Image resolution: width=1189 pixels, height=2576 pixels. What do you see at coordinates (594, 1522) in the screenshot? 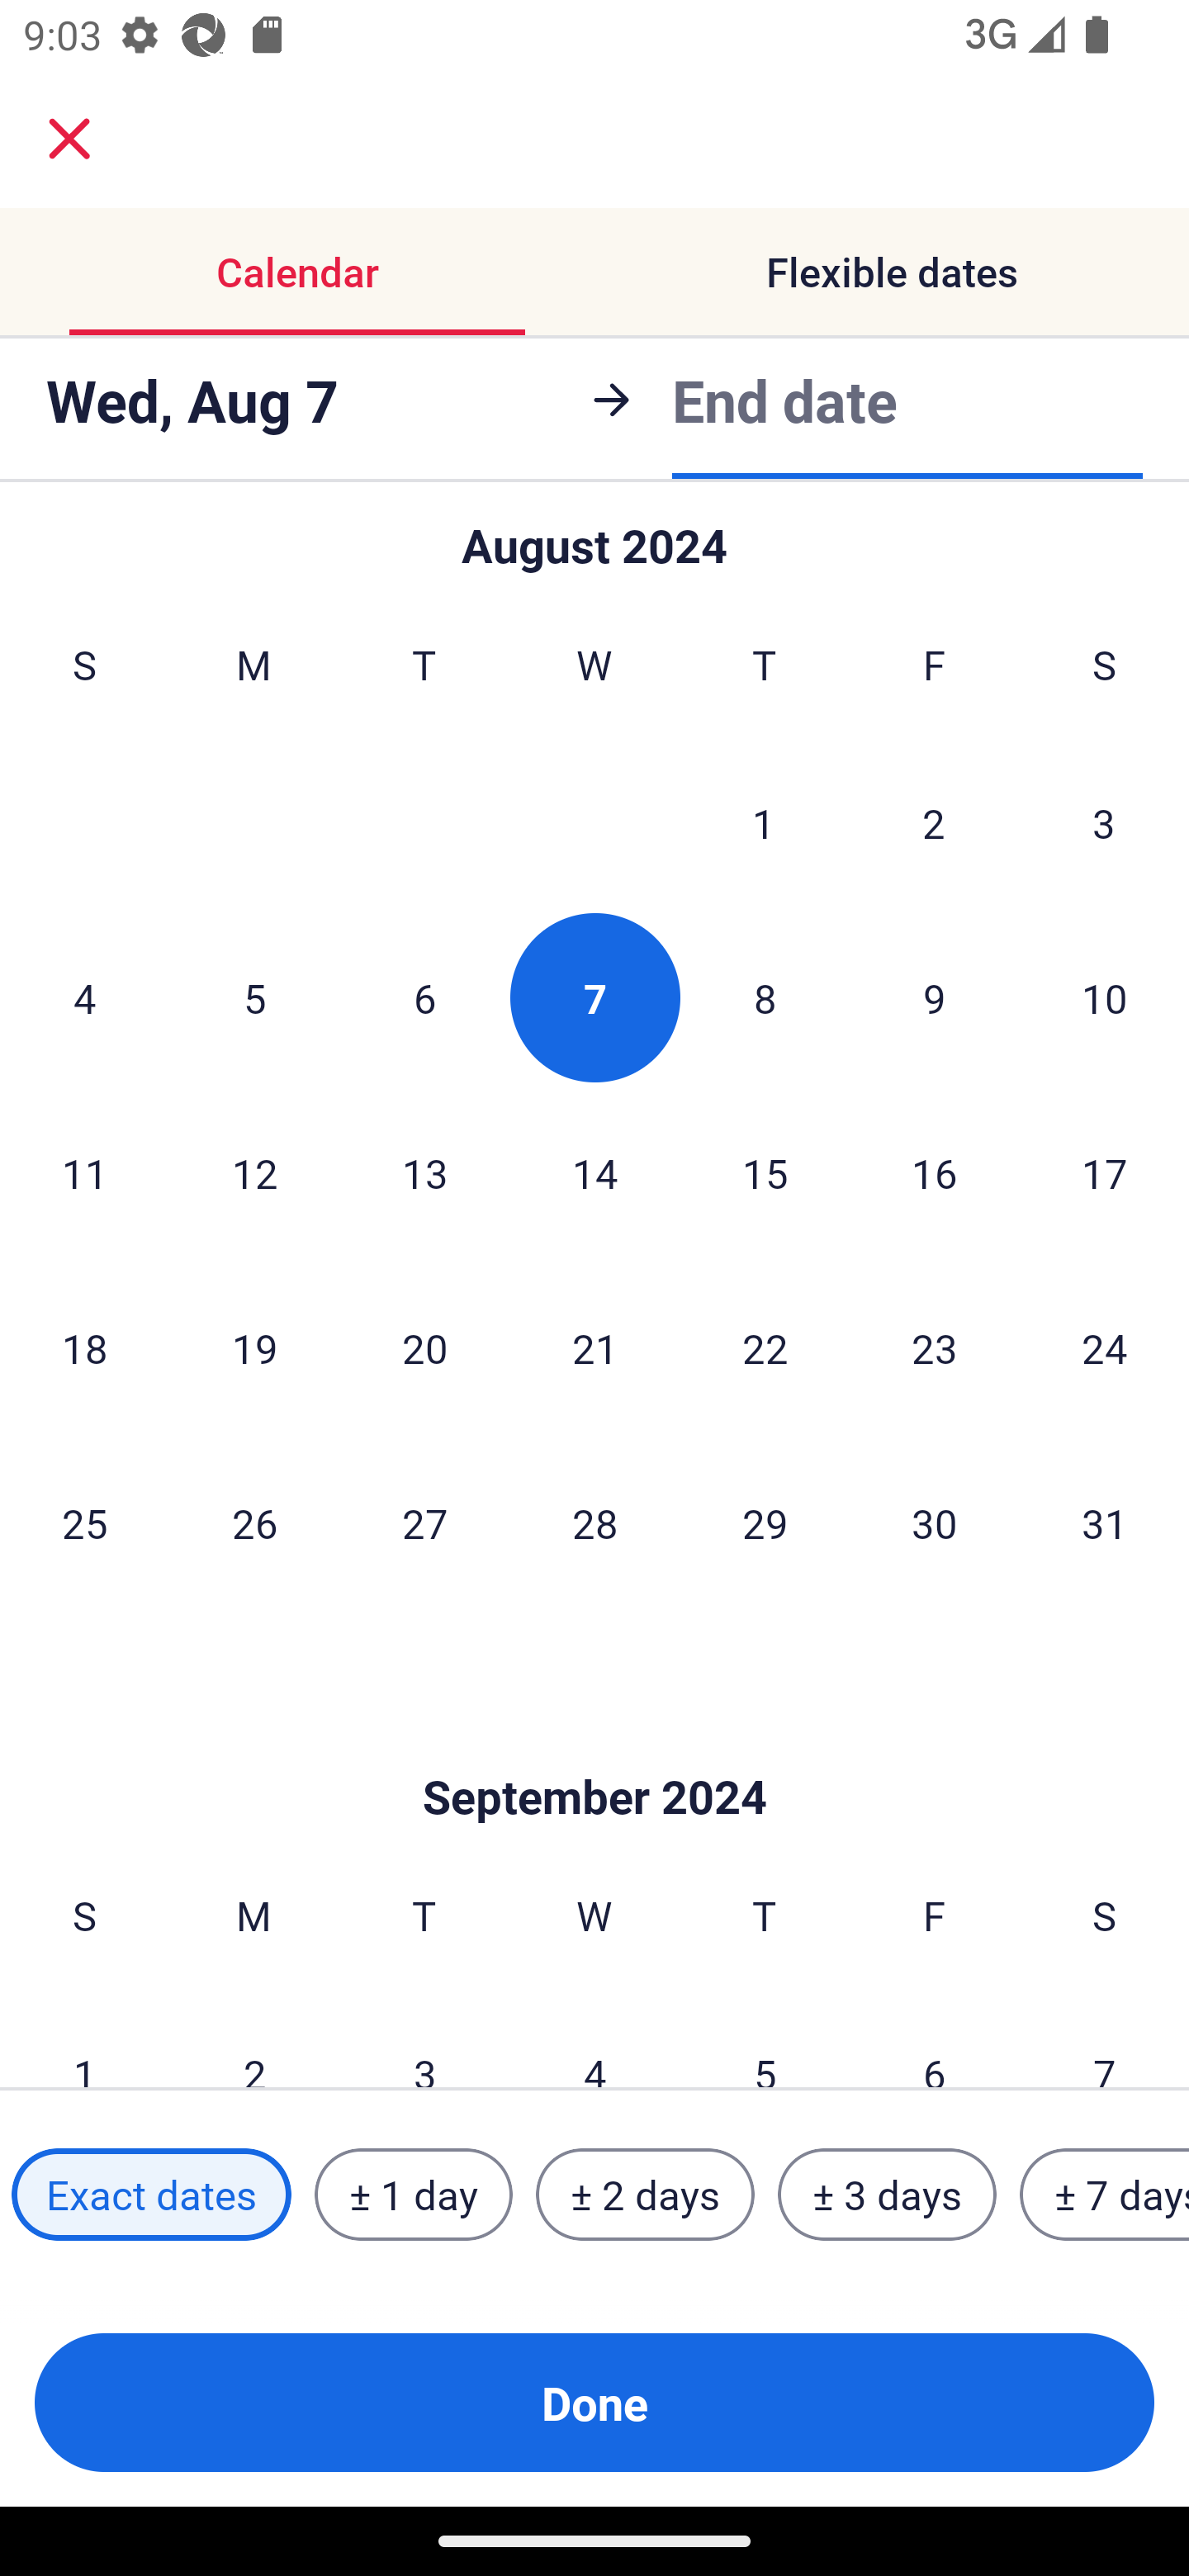
I see `28 Wednesday, August 28, 2024` at bounding box center [594, 1522].